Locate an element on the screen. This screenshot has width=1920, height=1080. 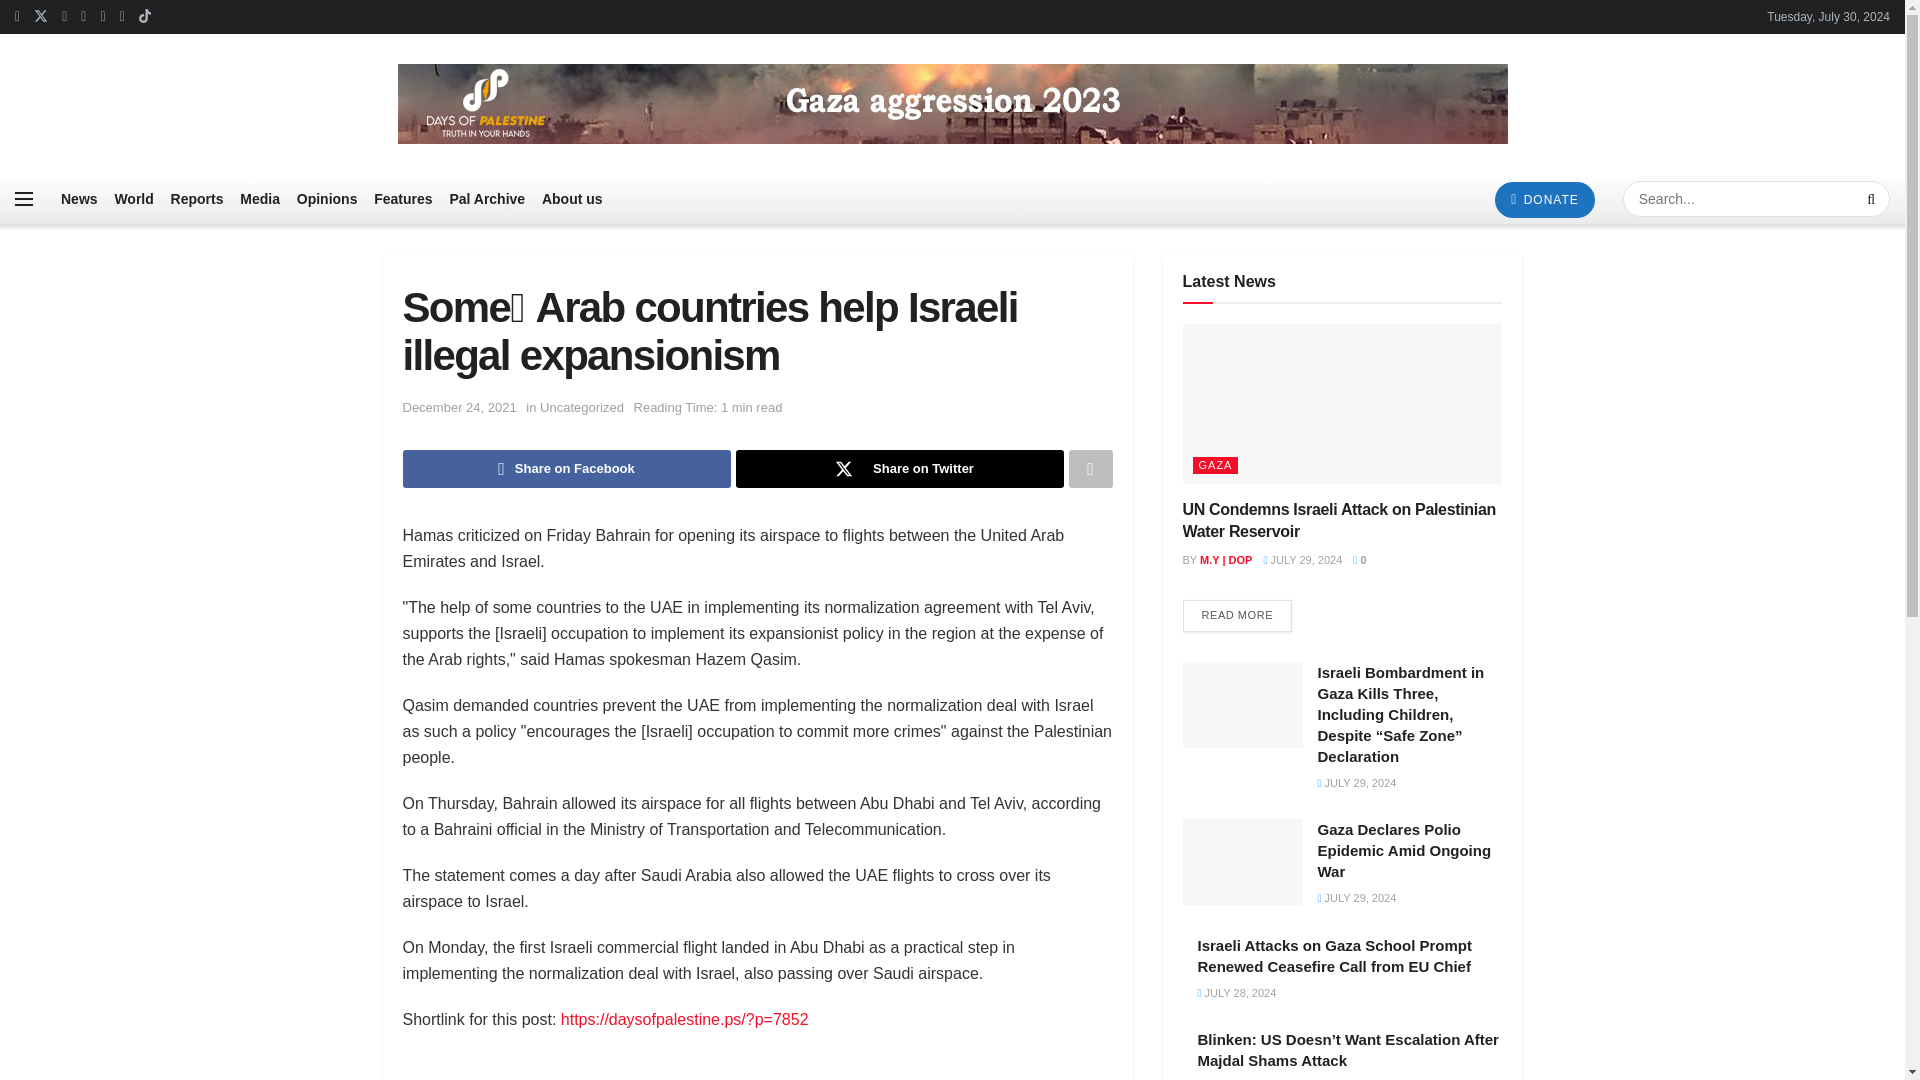
Reports is located at coordinates (197, 198).